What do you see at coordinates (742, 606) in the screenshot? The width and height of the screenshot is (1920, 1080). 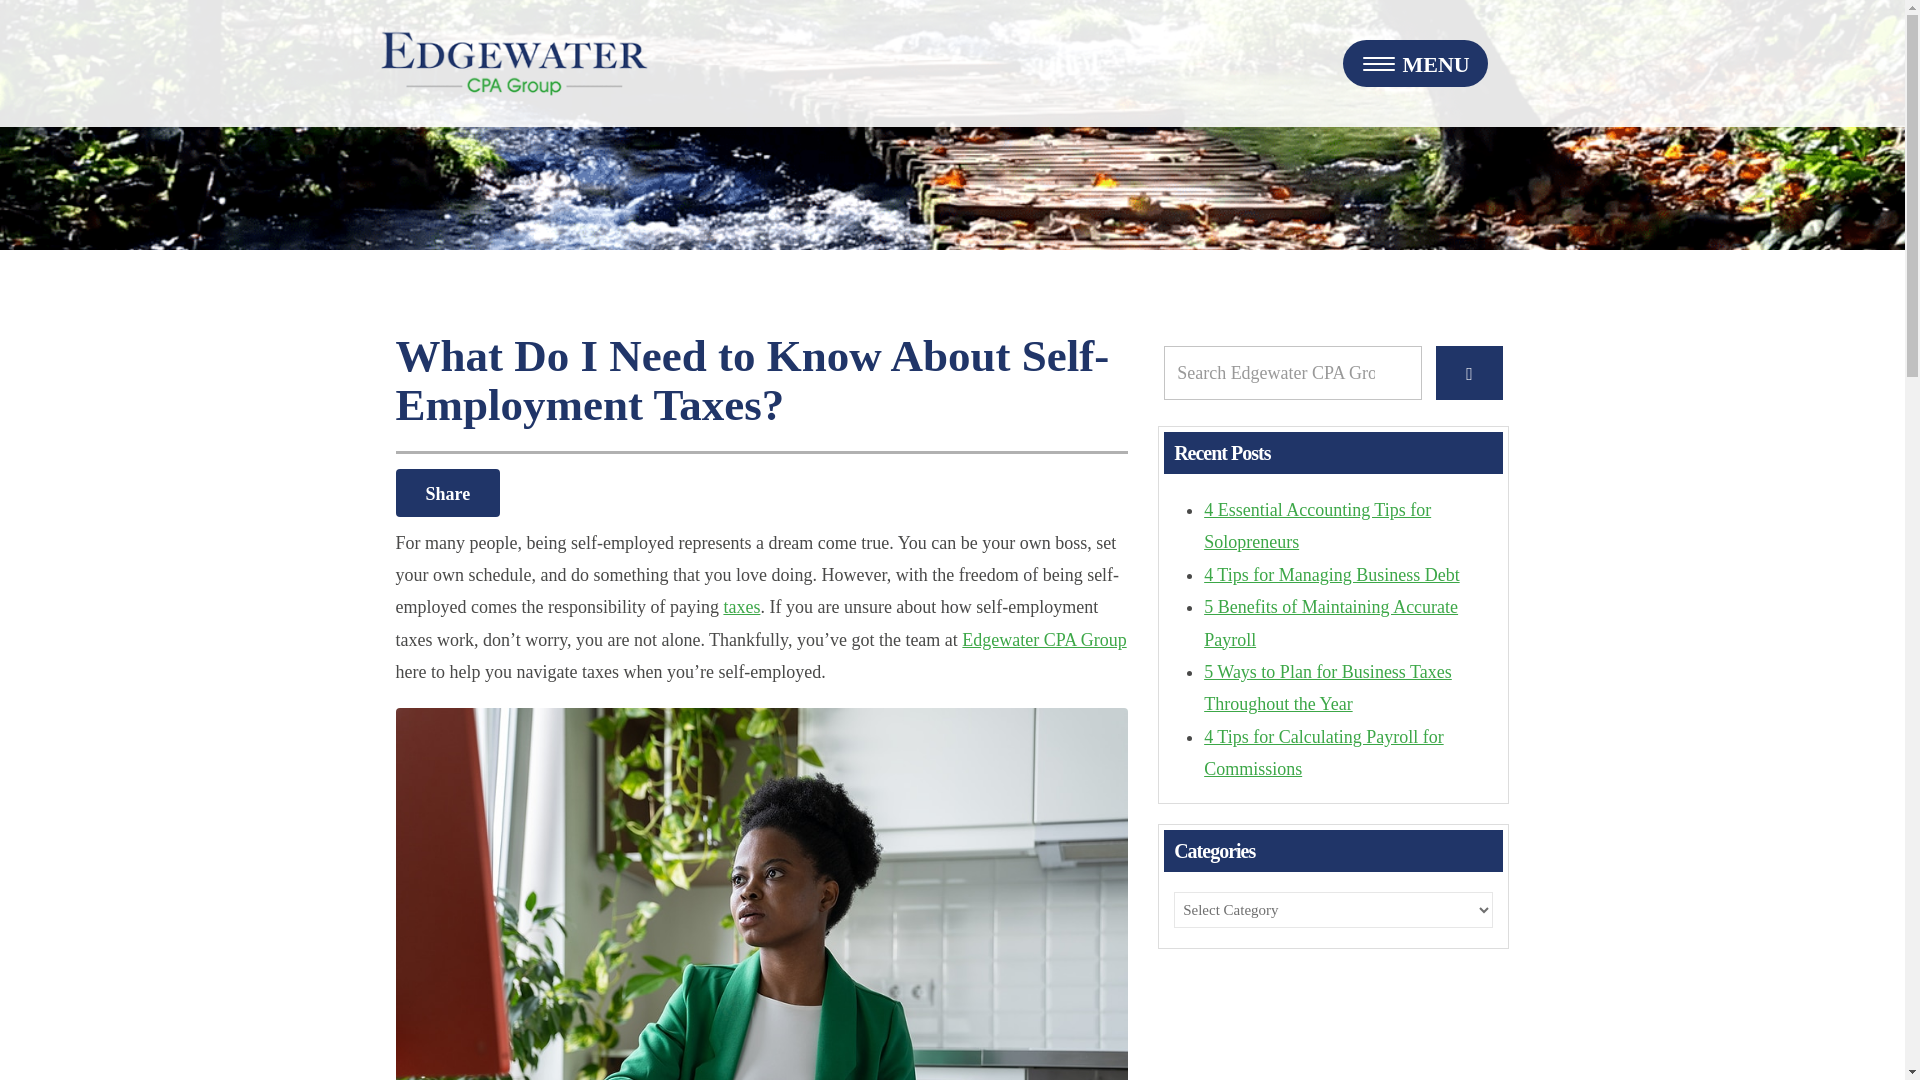 I see `taxes` at bounding box center [742, 606].